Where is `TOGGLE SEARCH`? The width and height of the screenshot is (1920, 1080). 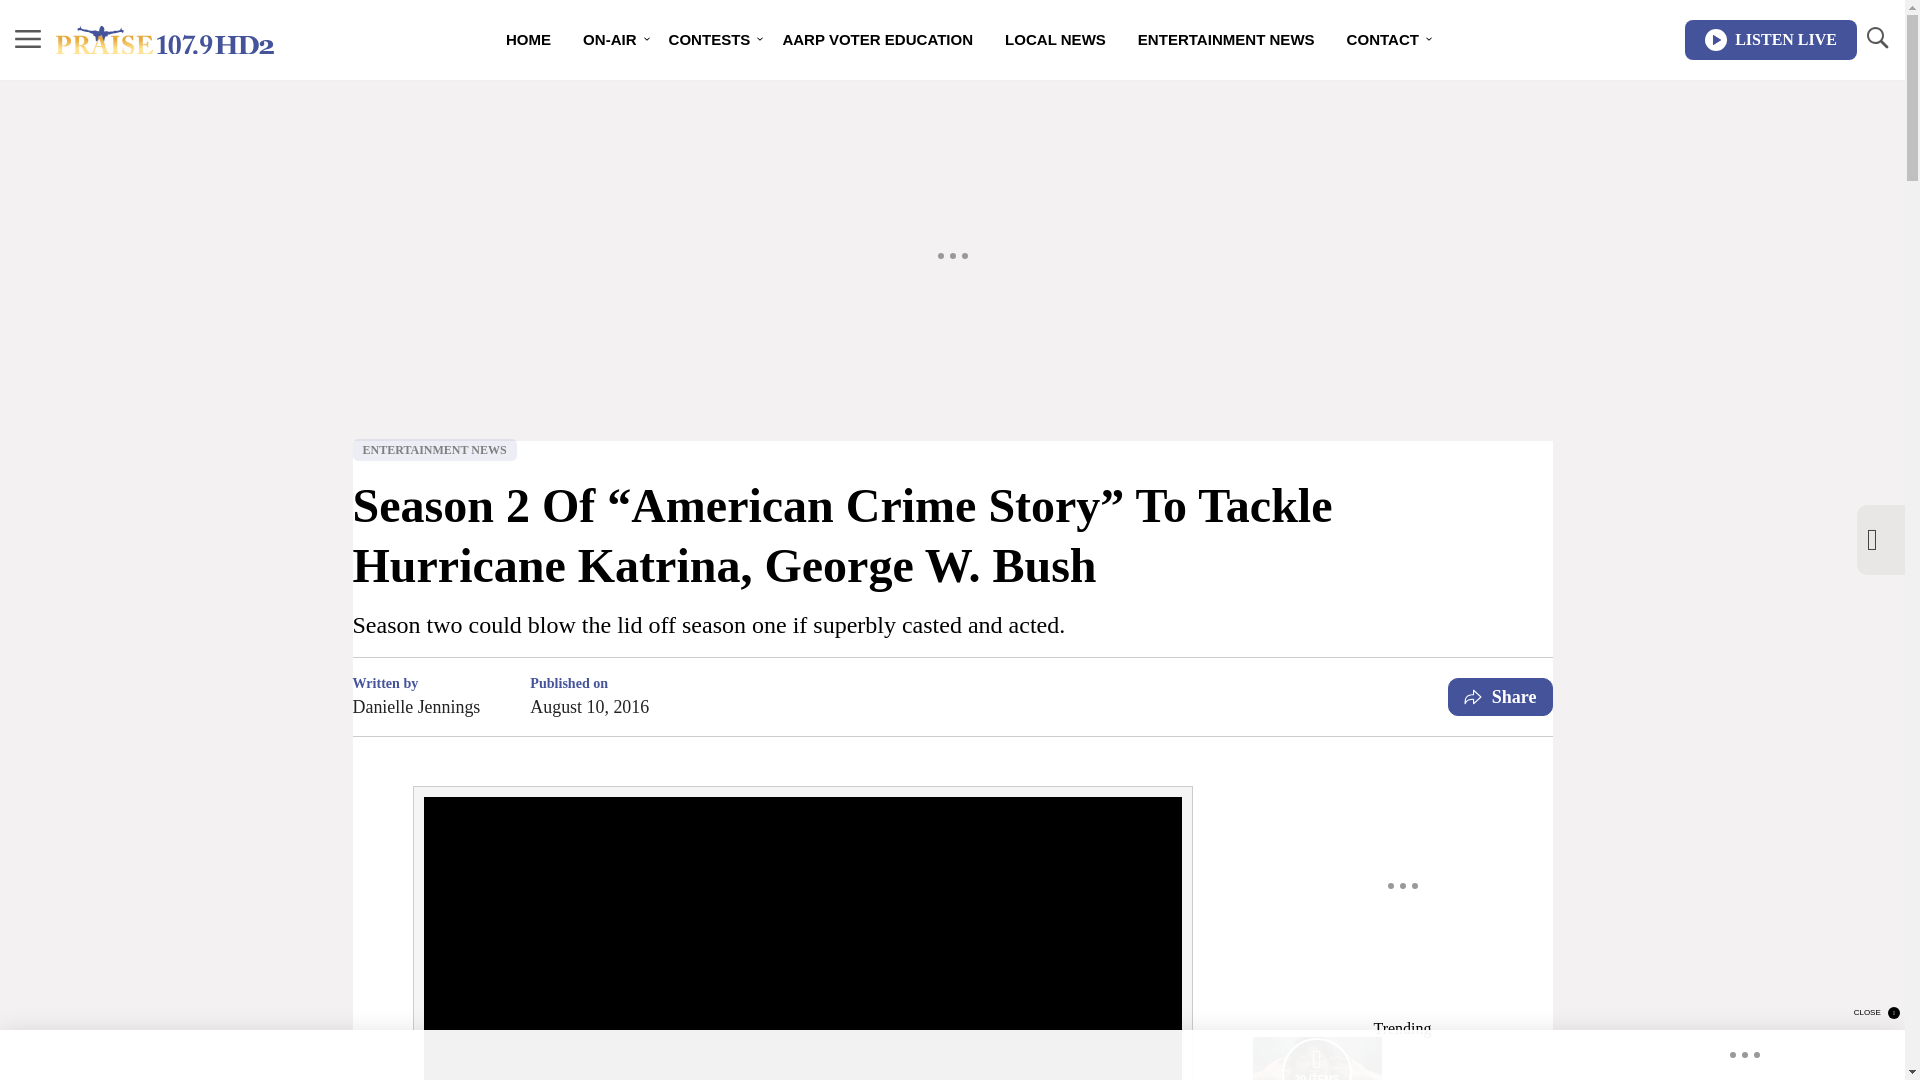
TOGGLE SEARCH is located at coordinates (1876, 40).